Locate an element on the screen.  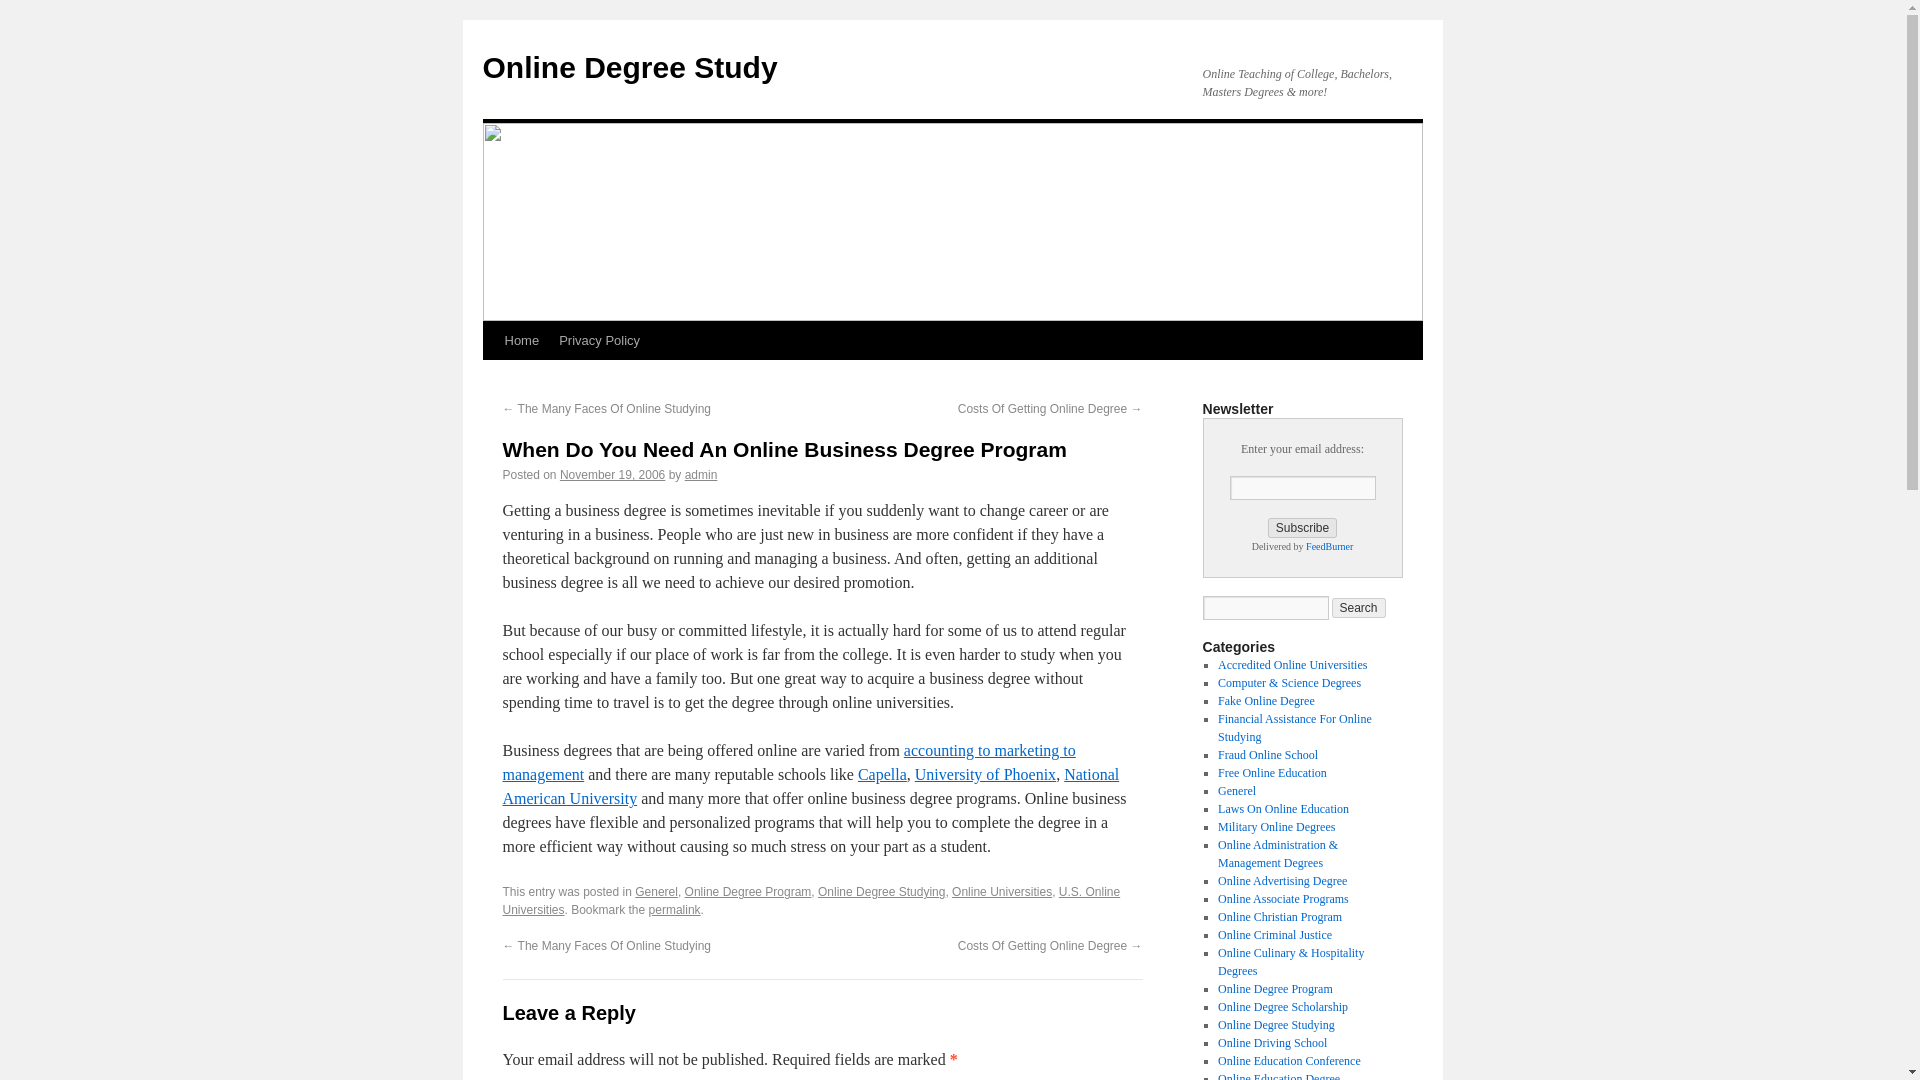
View all posts by admin is located at coordinates (702, 474).